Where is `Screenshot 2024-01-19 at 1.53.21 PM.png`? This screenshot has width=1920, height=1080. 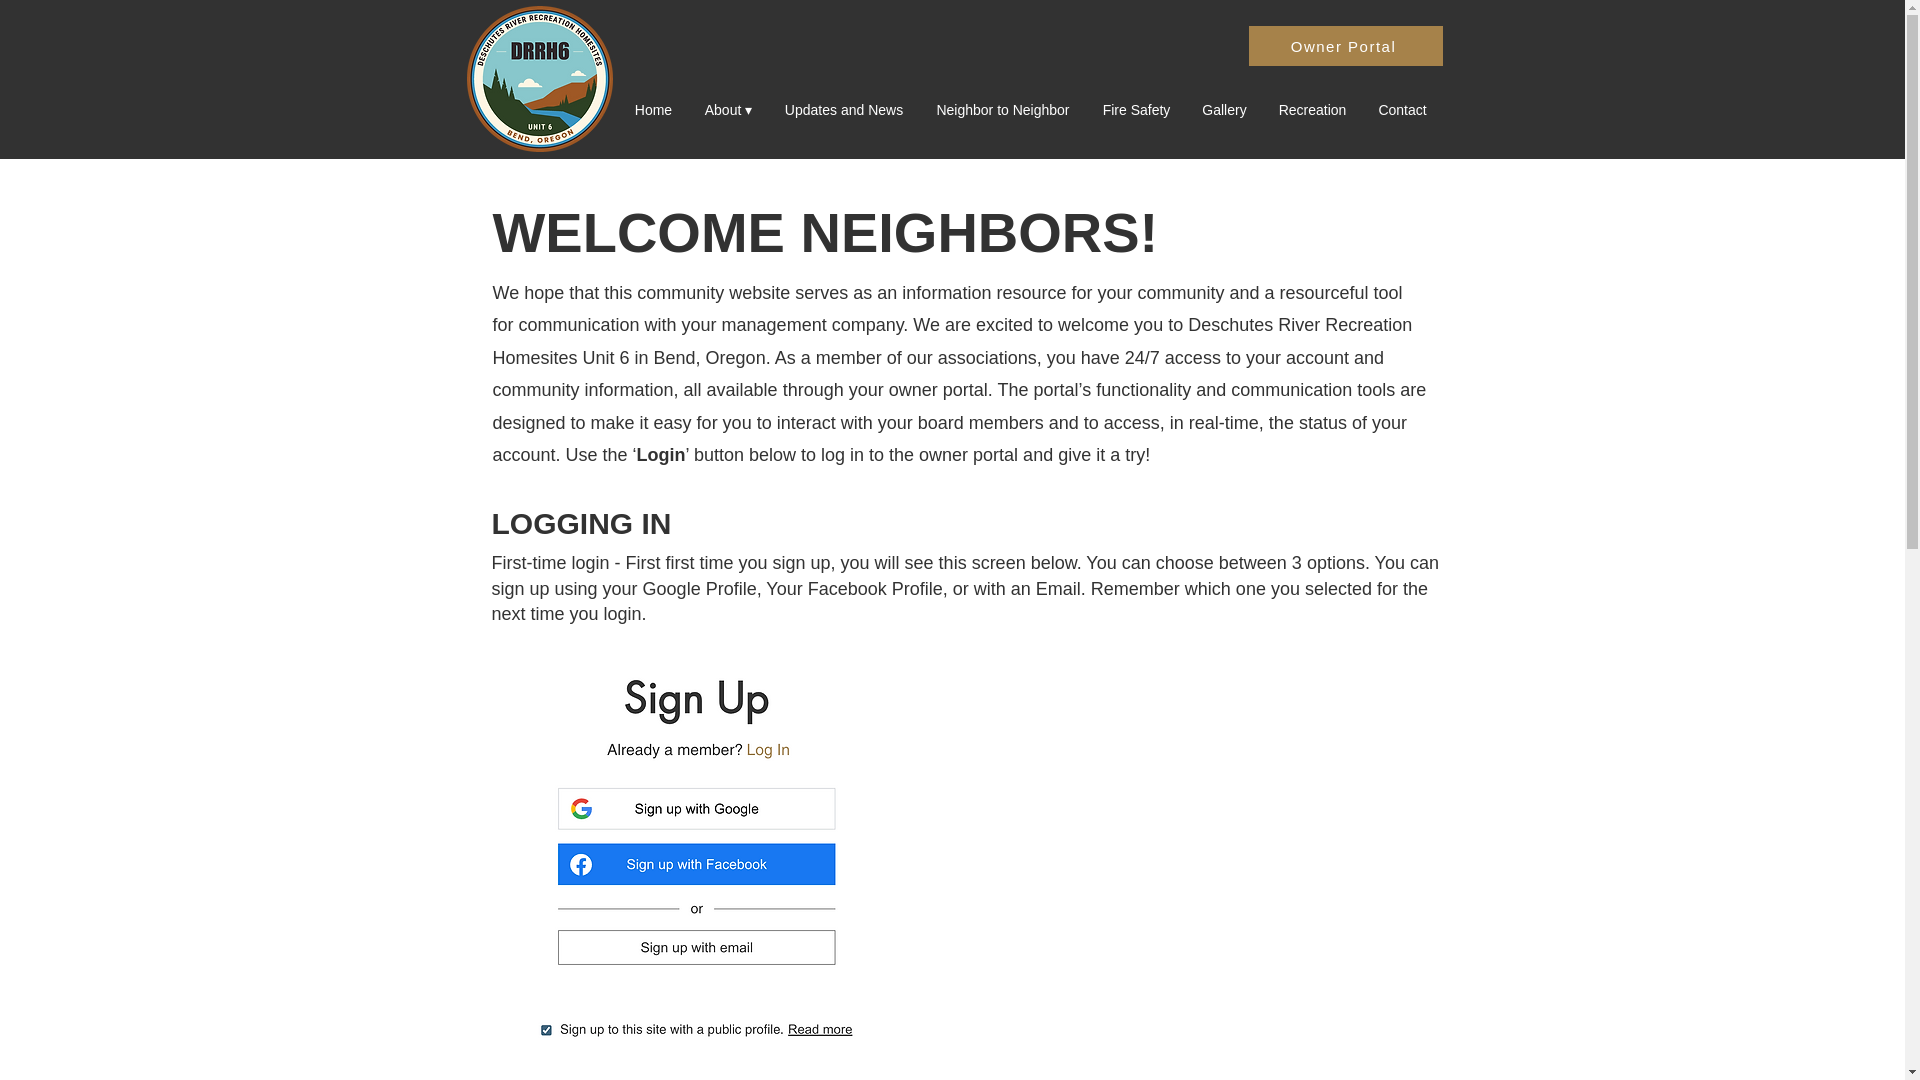 Screenshot 2024-01-19 at 1.53.21 PM.png is located at coordinates (689, 862).